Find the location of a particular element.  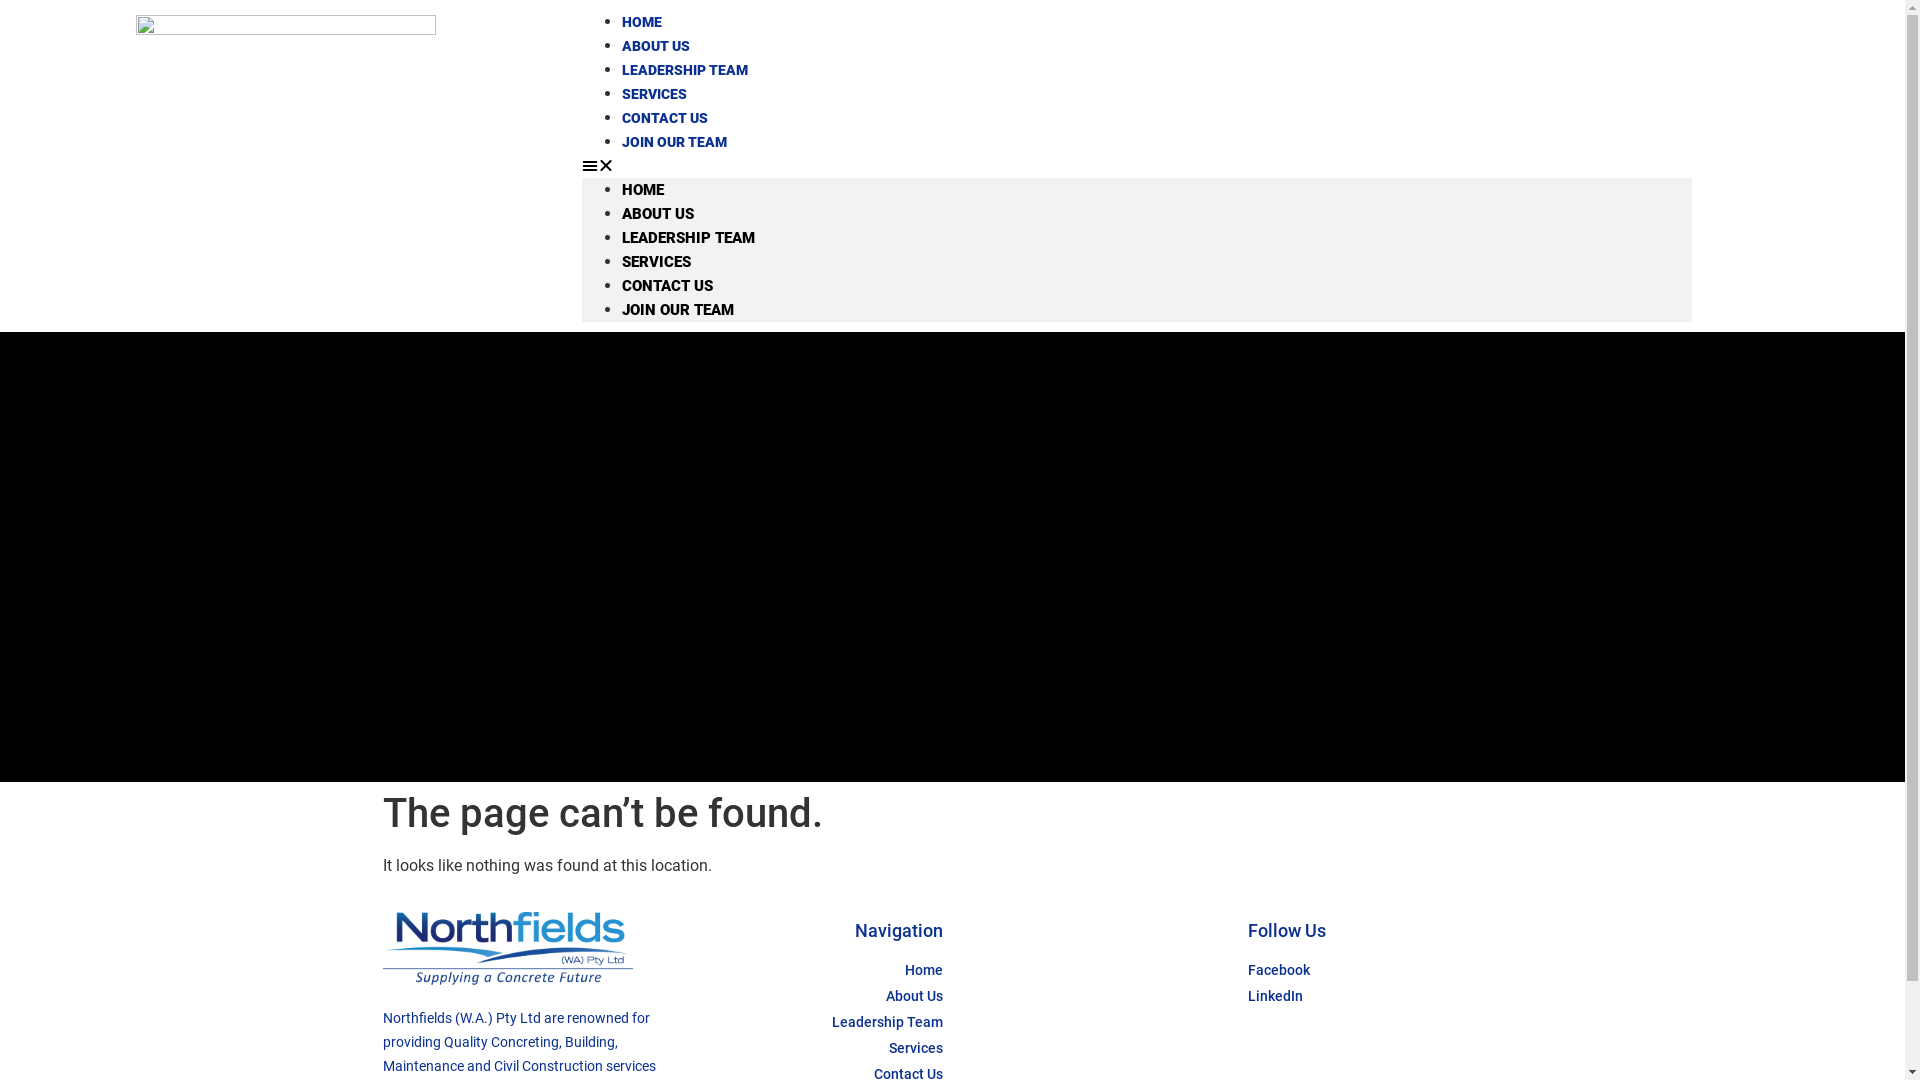

LEADERSHIP TEAM is located at coordinates (685, 70).